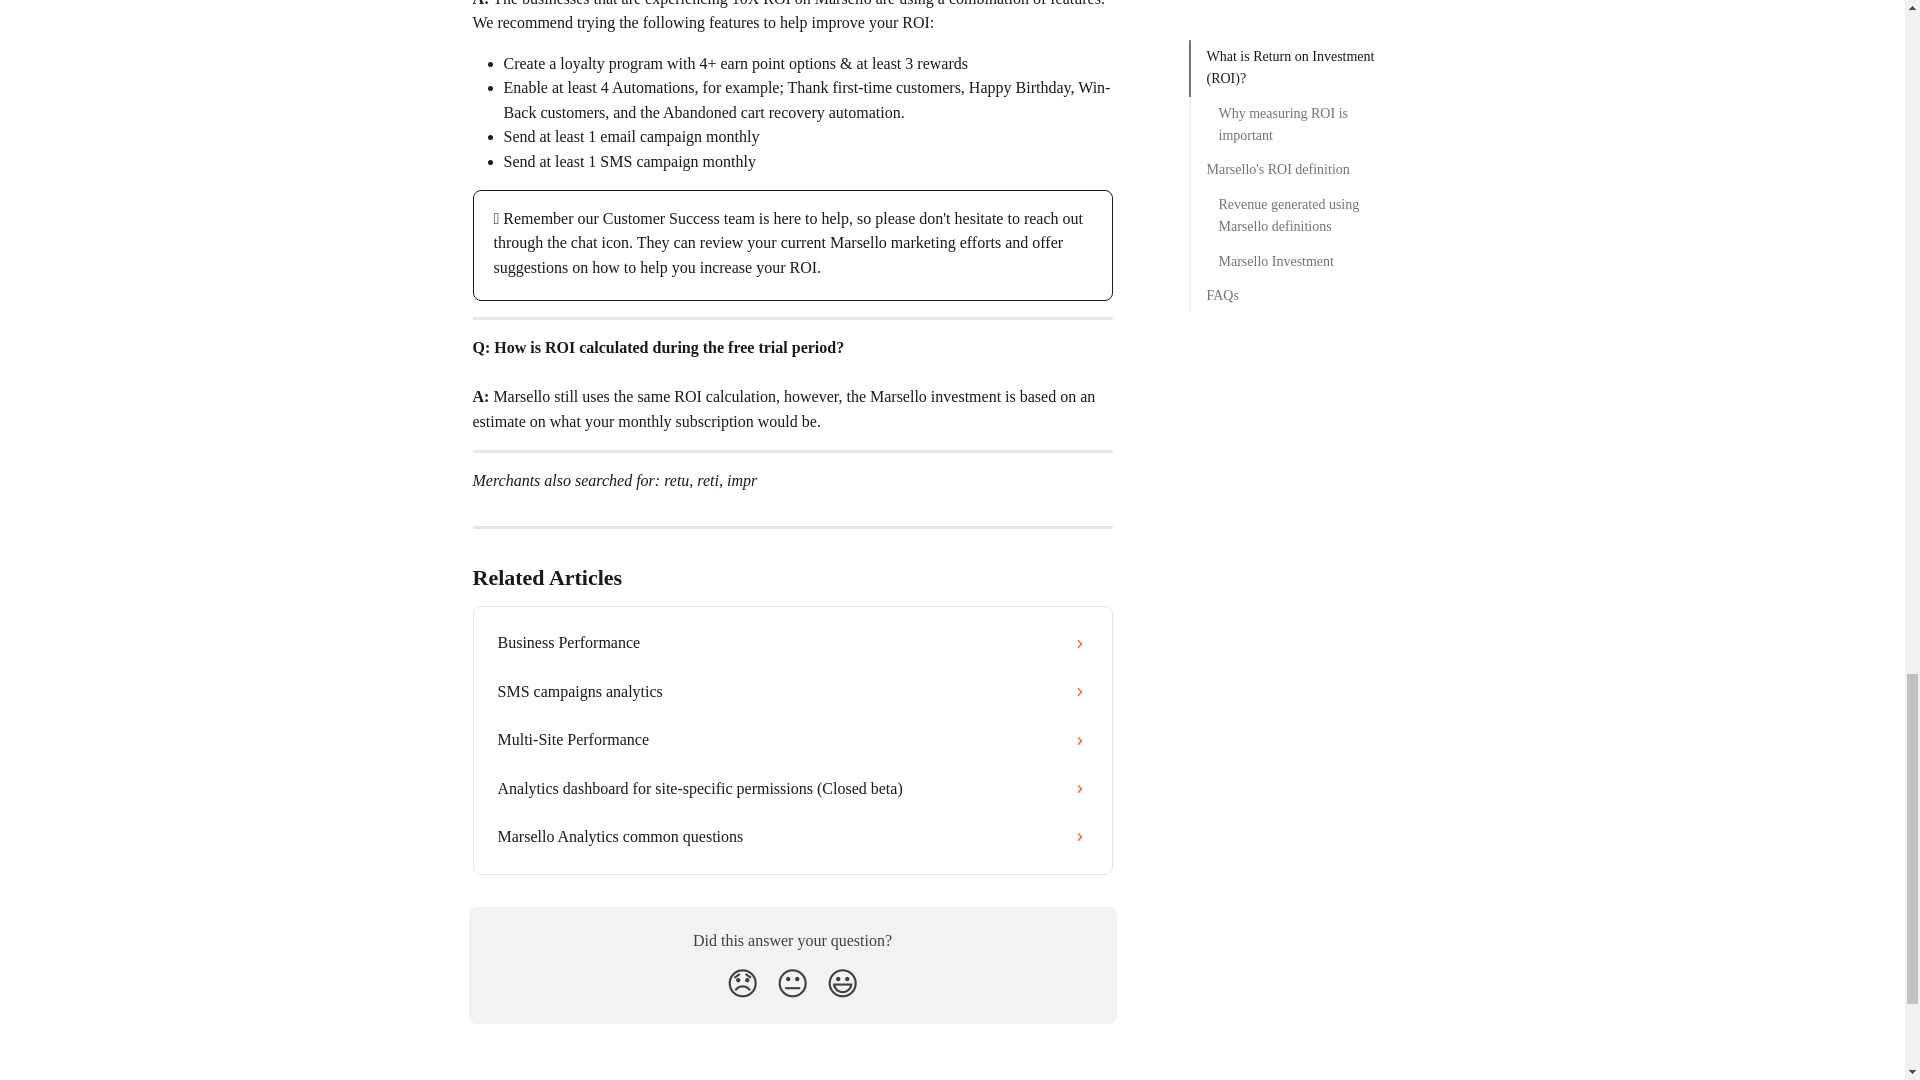 The image size is (1920, 1080). What do you see at coordinates (792, 836) in the screenshot?
I see `Marsello Analytics common questions` at bounding box center [792, 836].